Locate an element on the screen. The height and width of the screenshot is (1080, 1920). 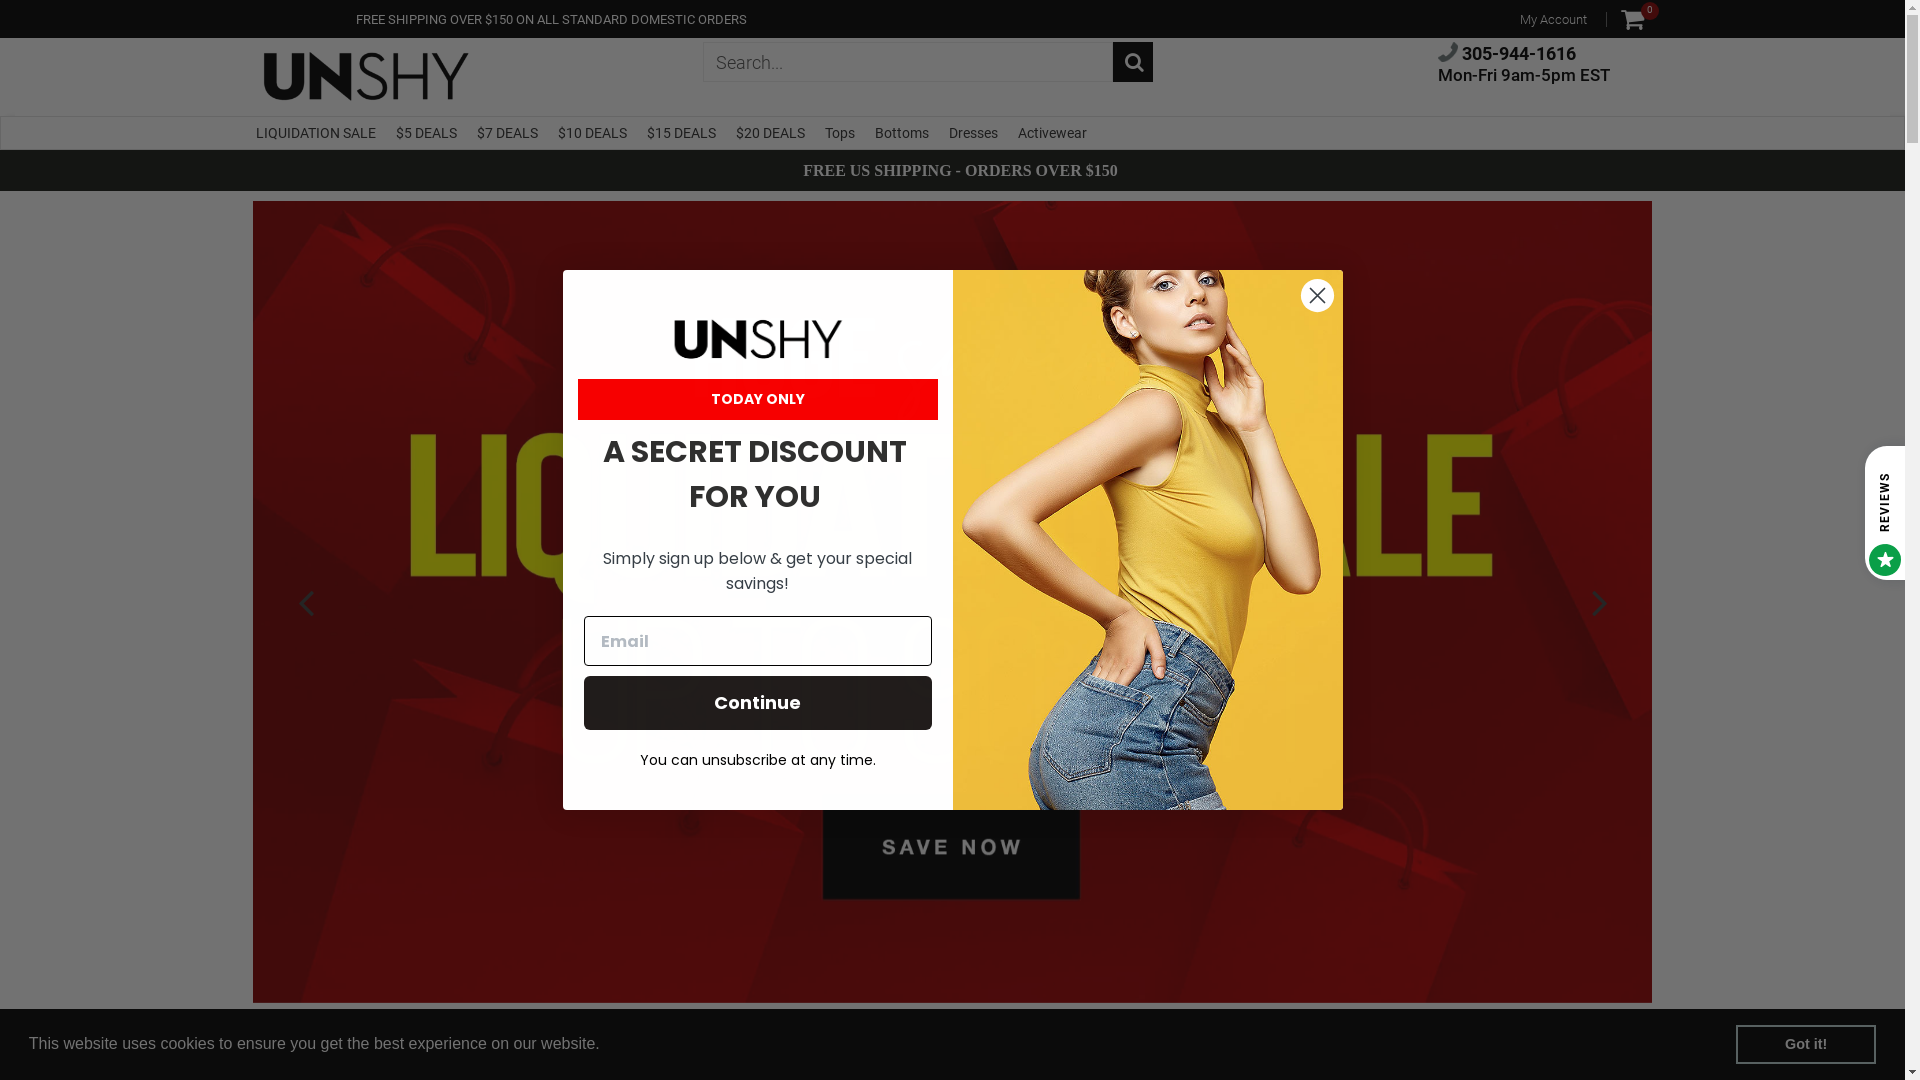
LIQUIDATION SALE is located at coordinates (316, 133).